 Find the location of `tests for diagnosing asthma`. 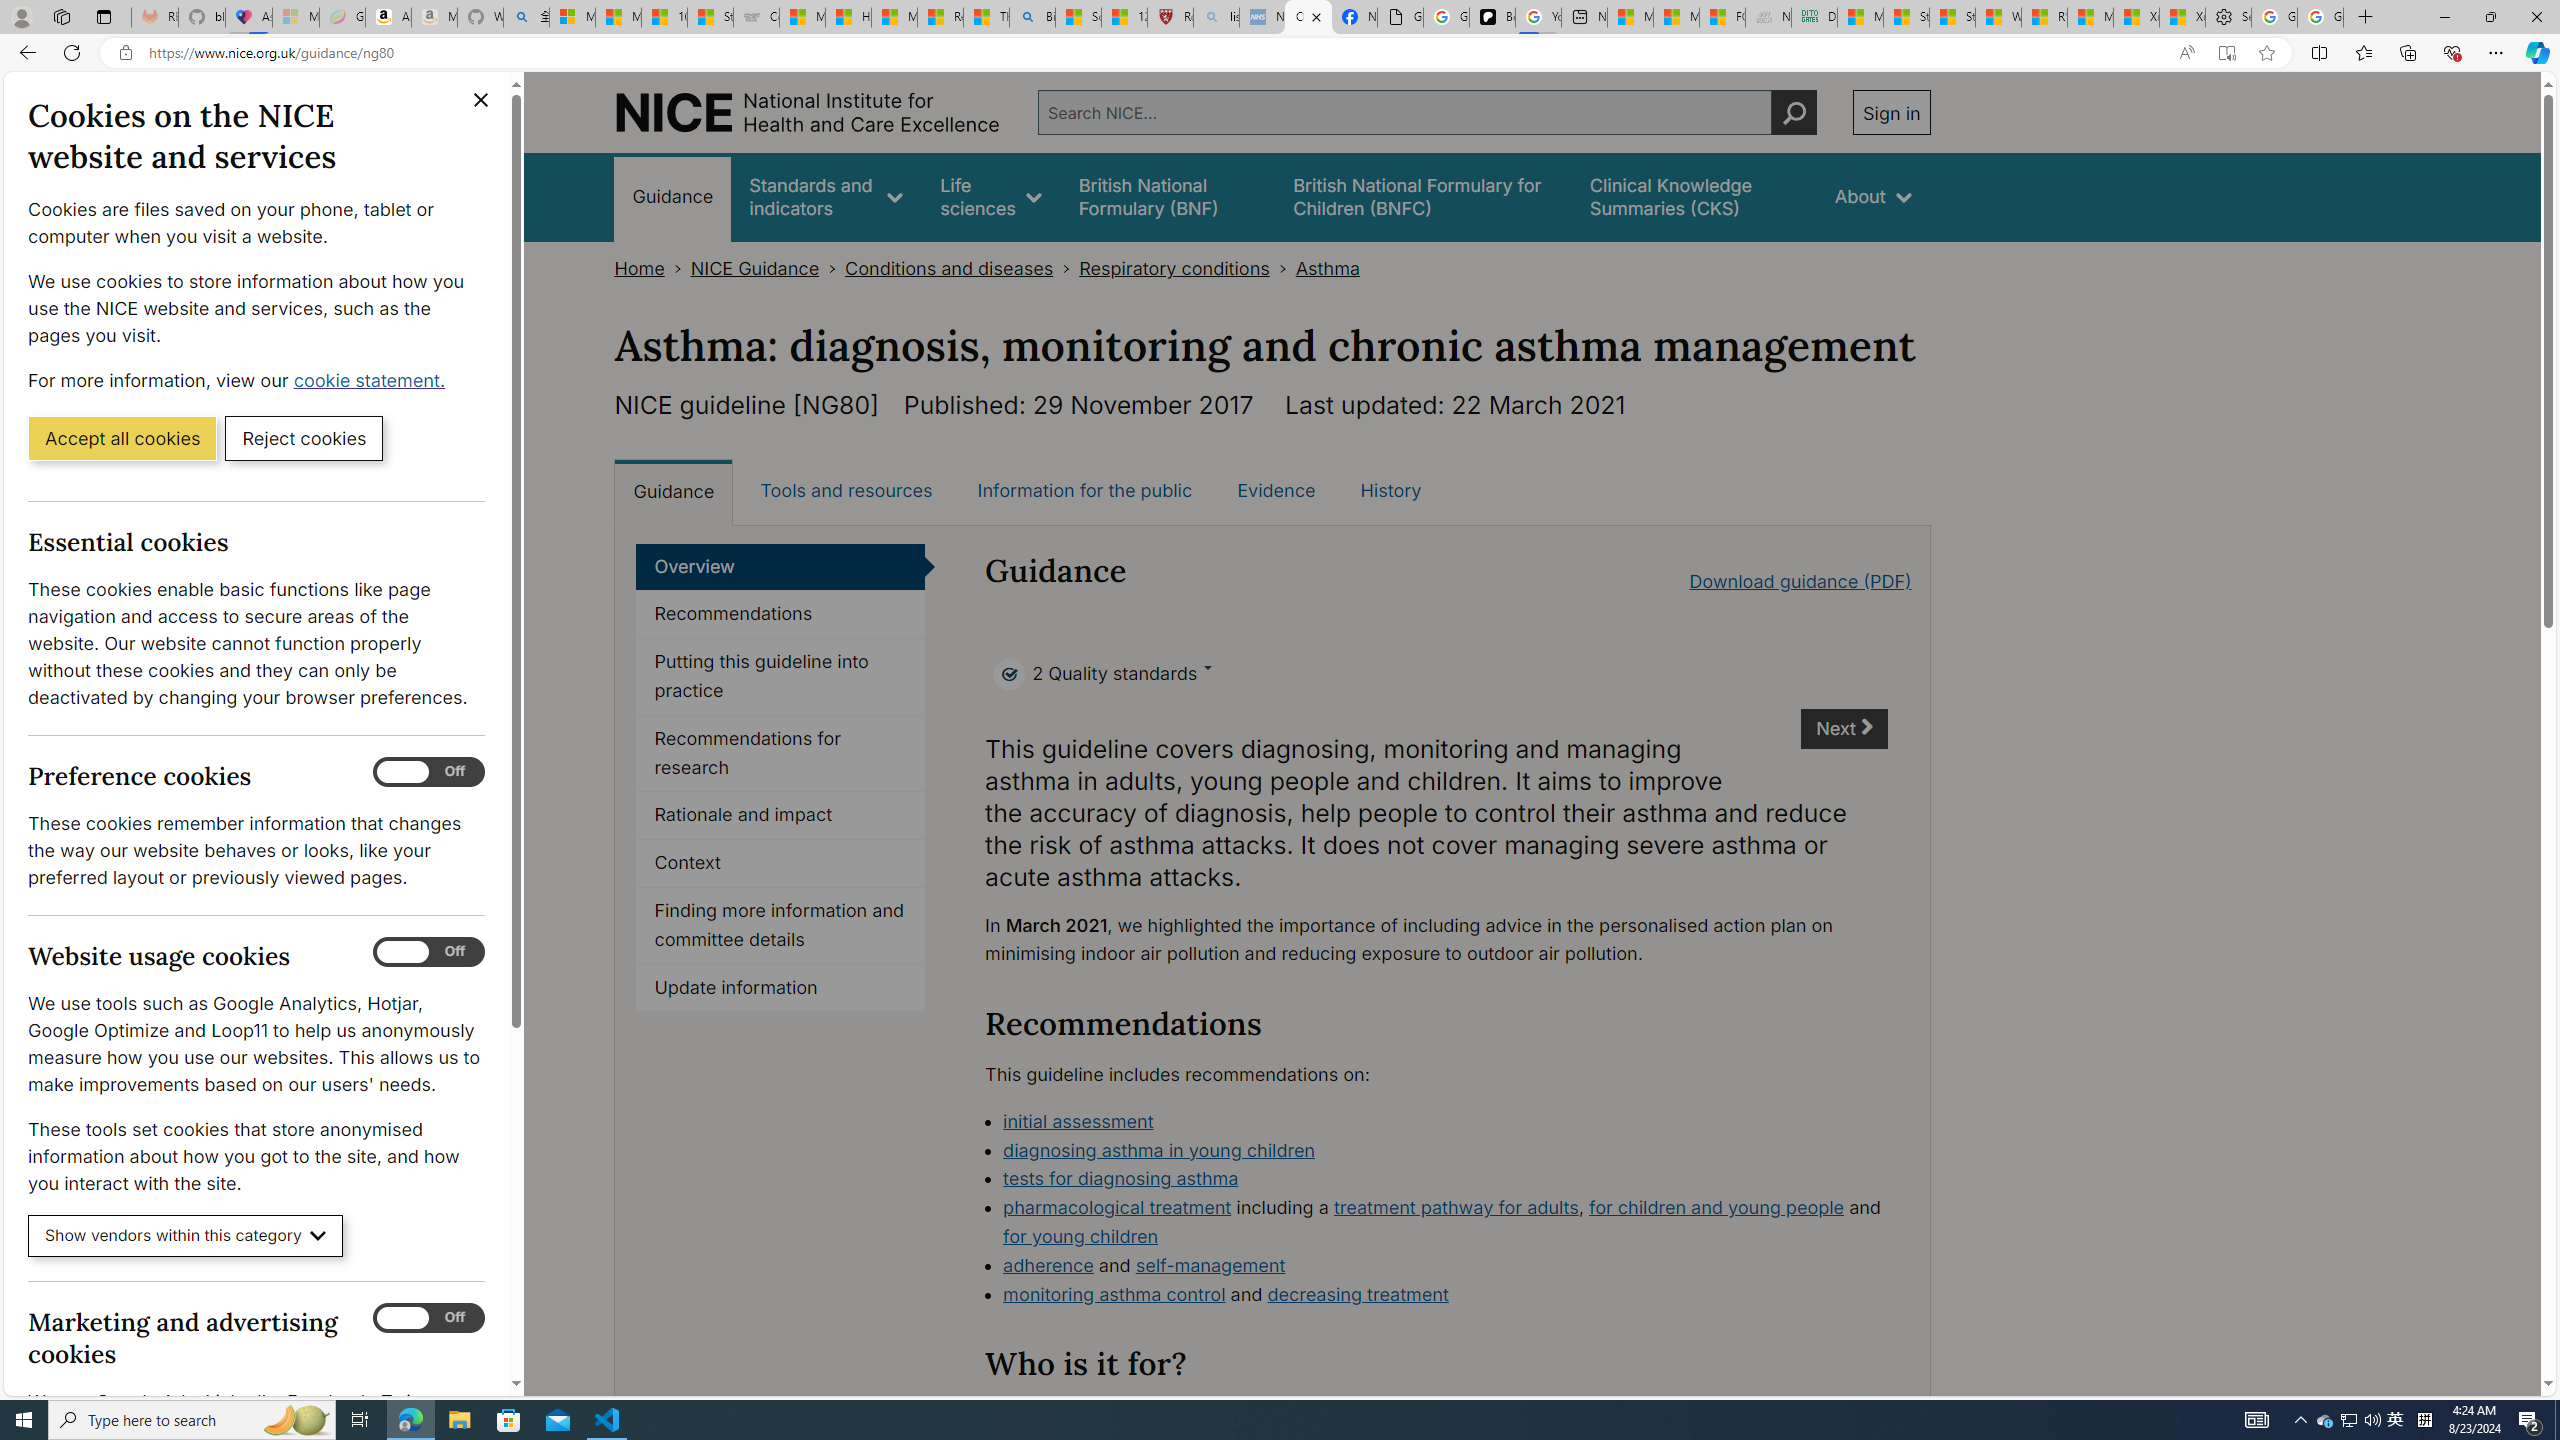

tests for diagnosing asthma is located at coordinates (1446, 1180).